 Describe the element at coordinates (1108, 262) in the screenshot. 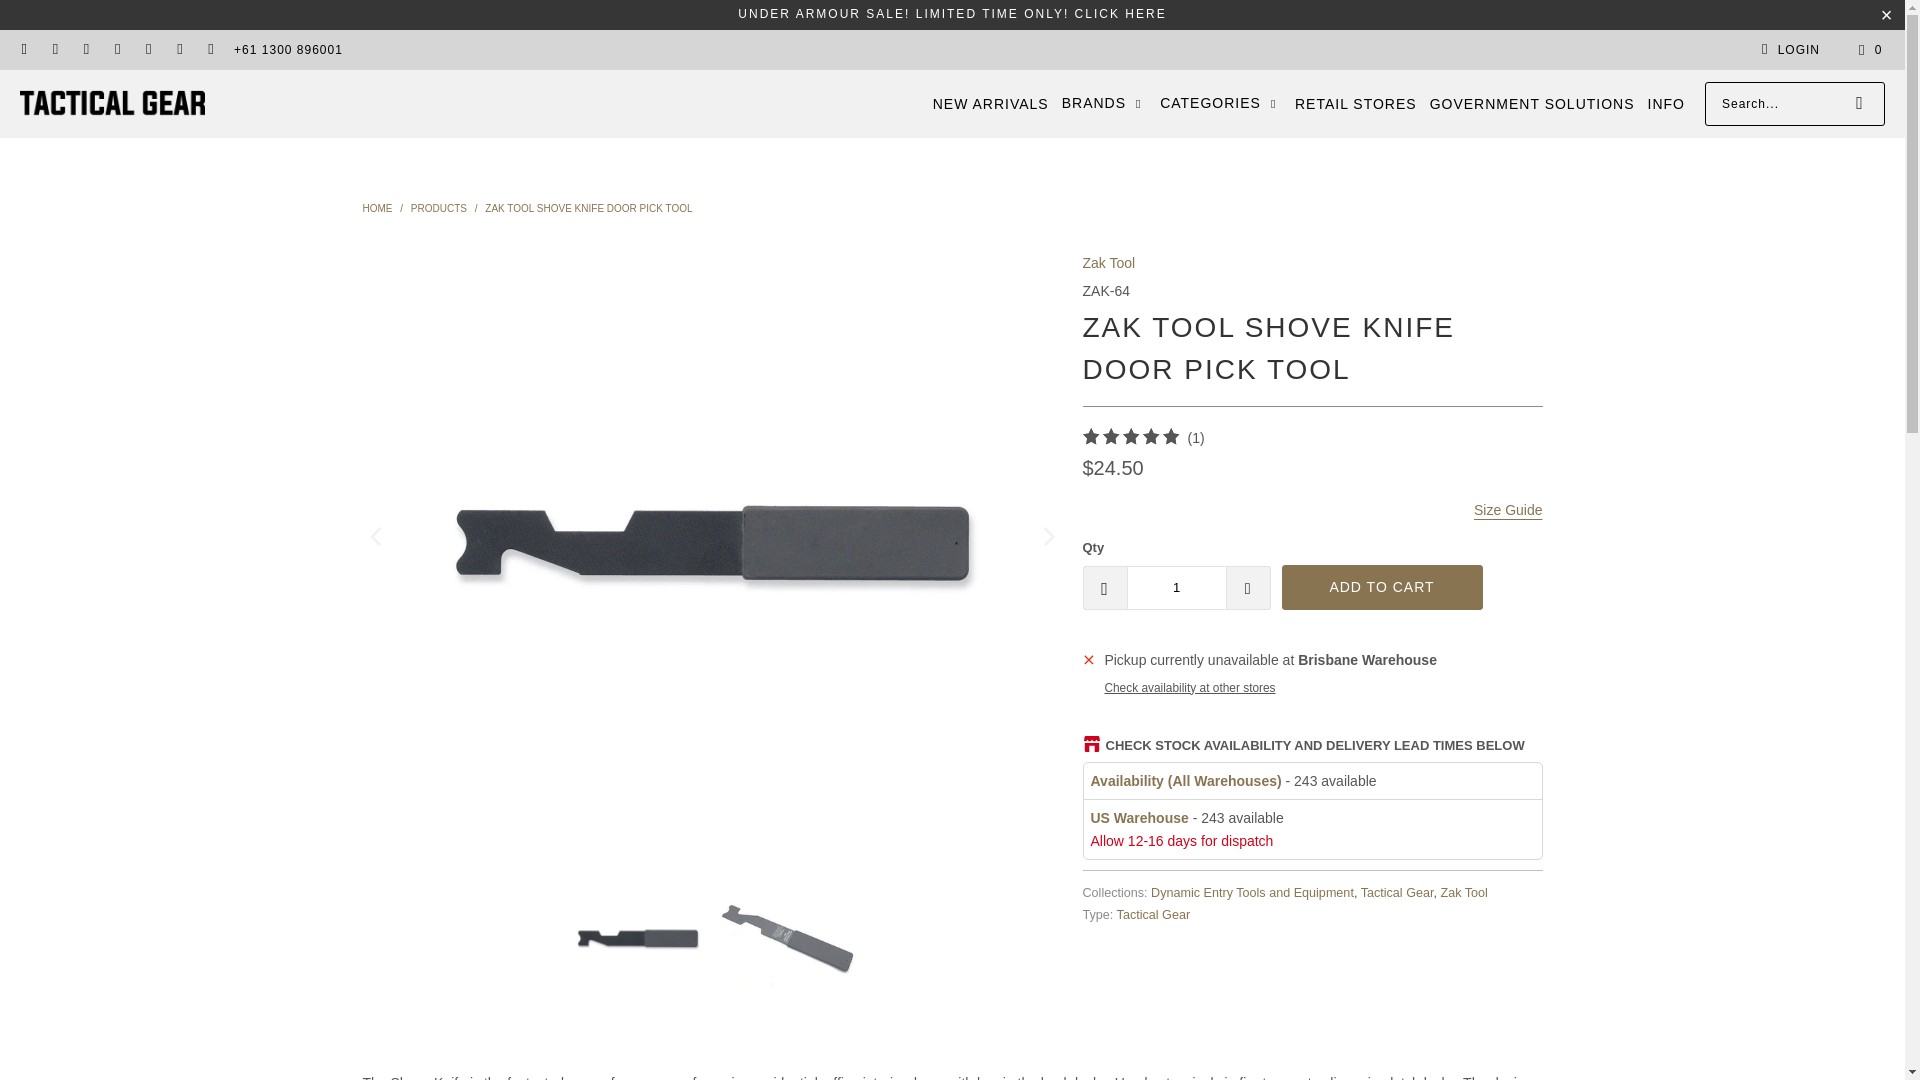

I see `Zak Tool` at that location.